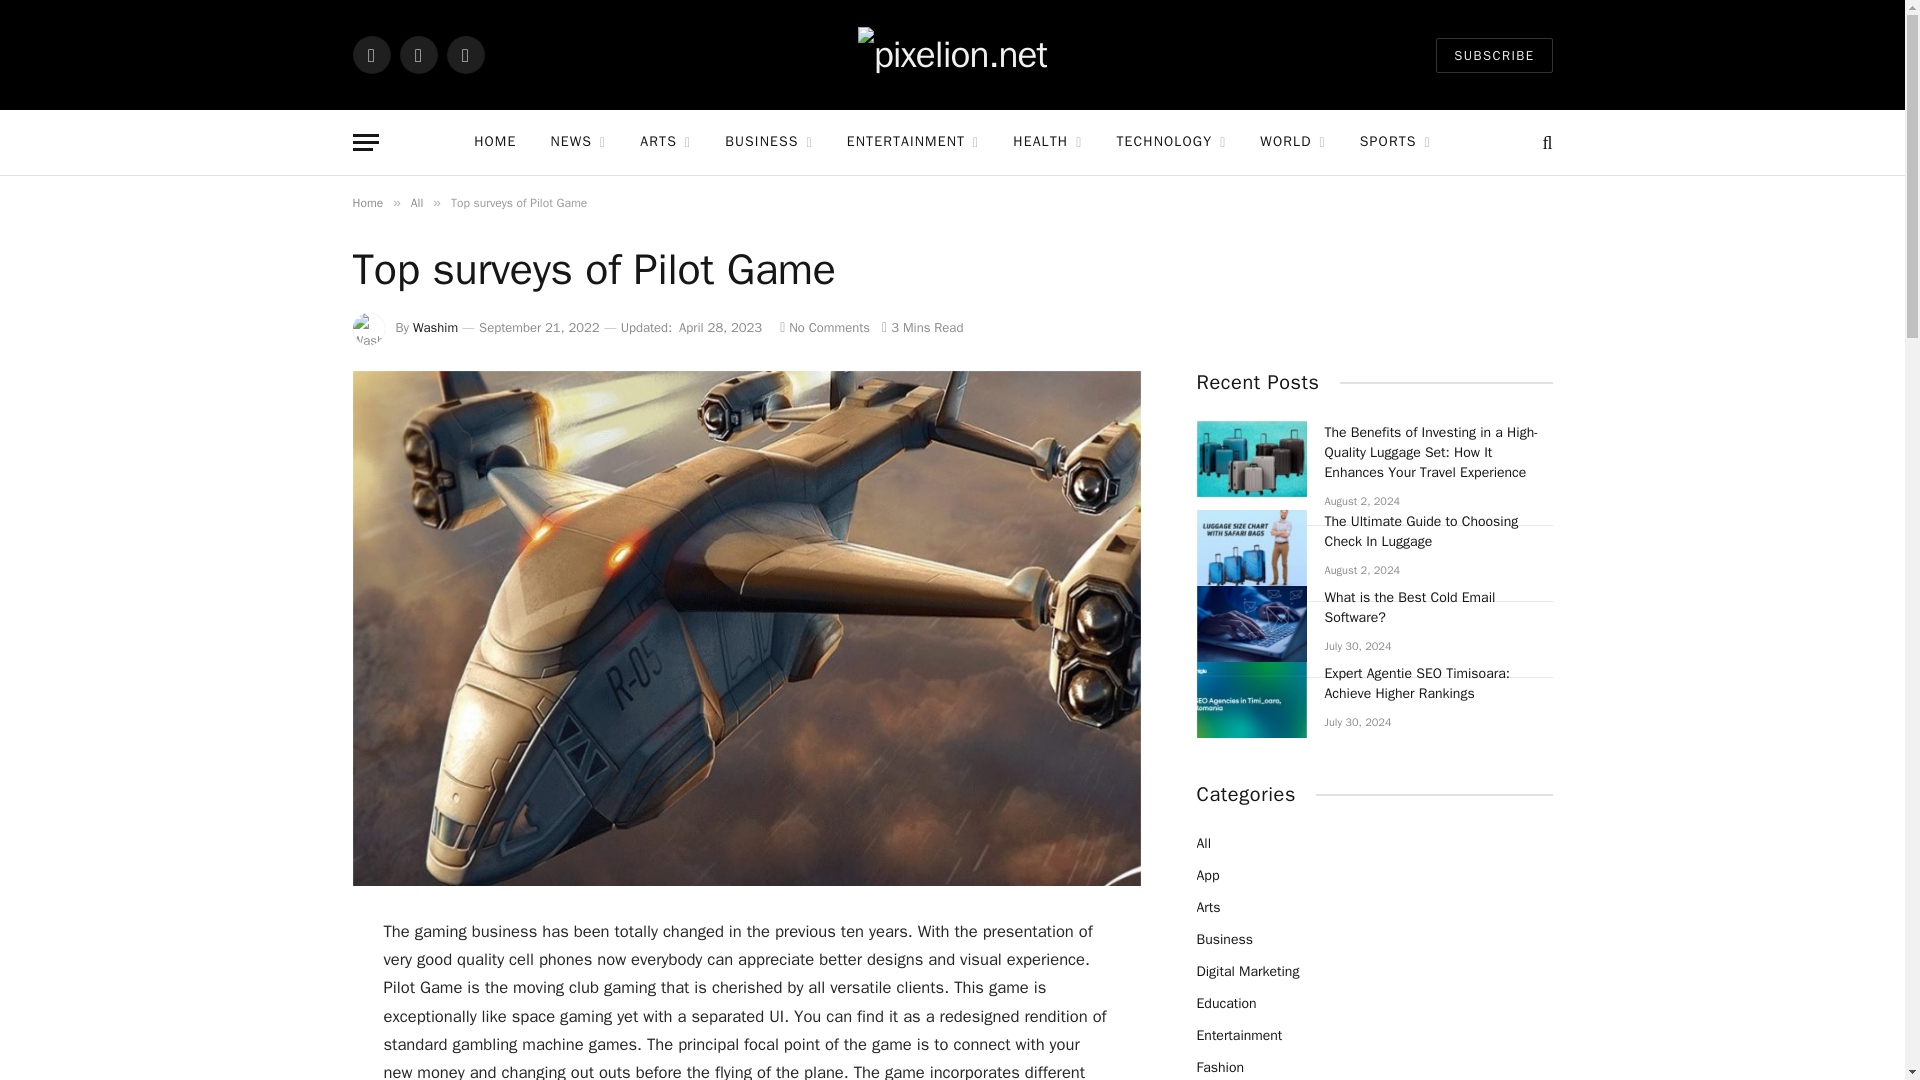  I want to click on Facebook, so click(370, 54).